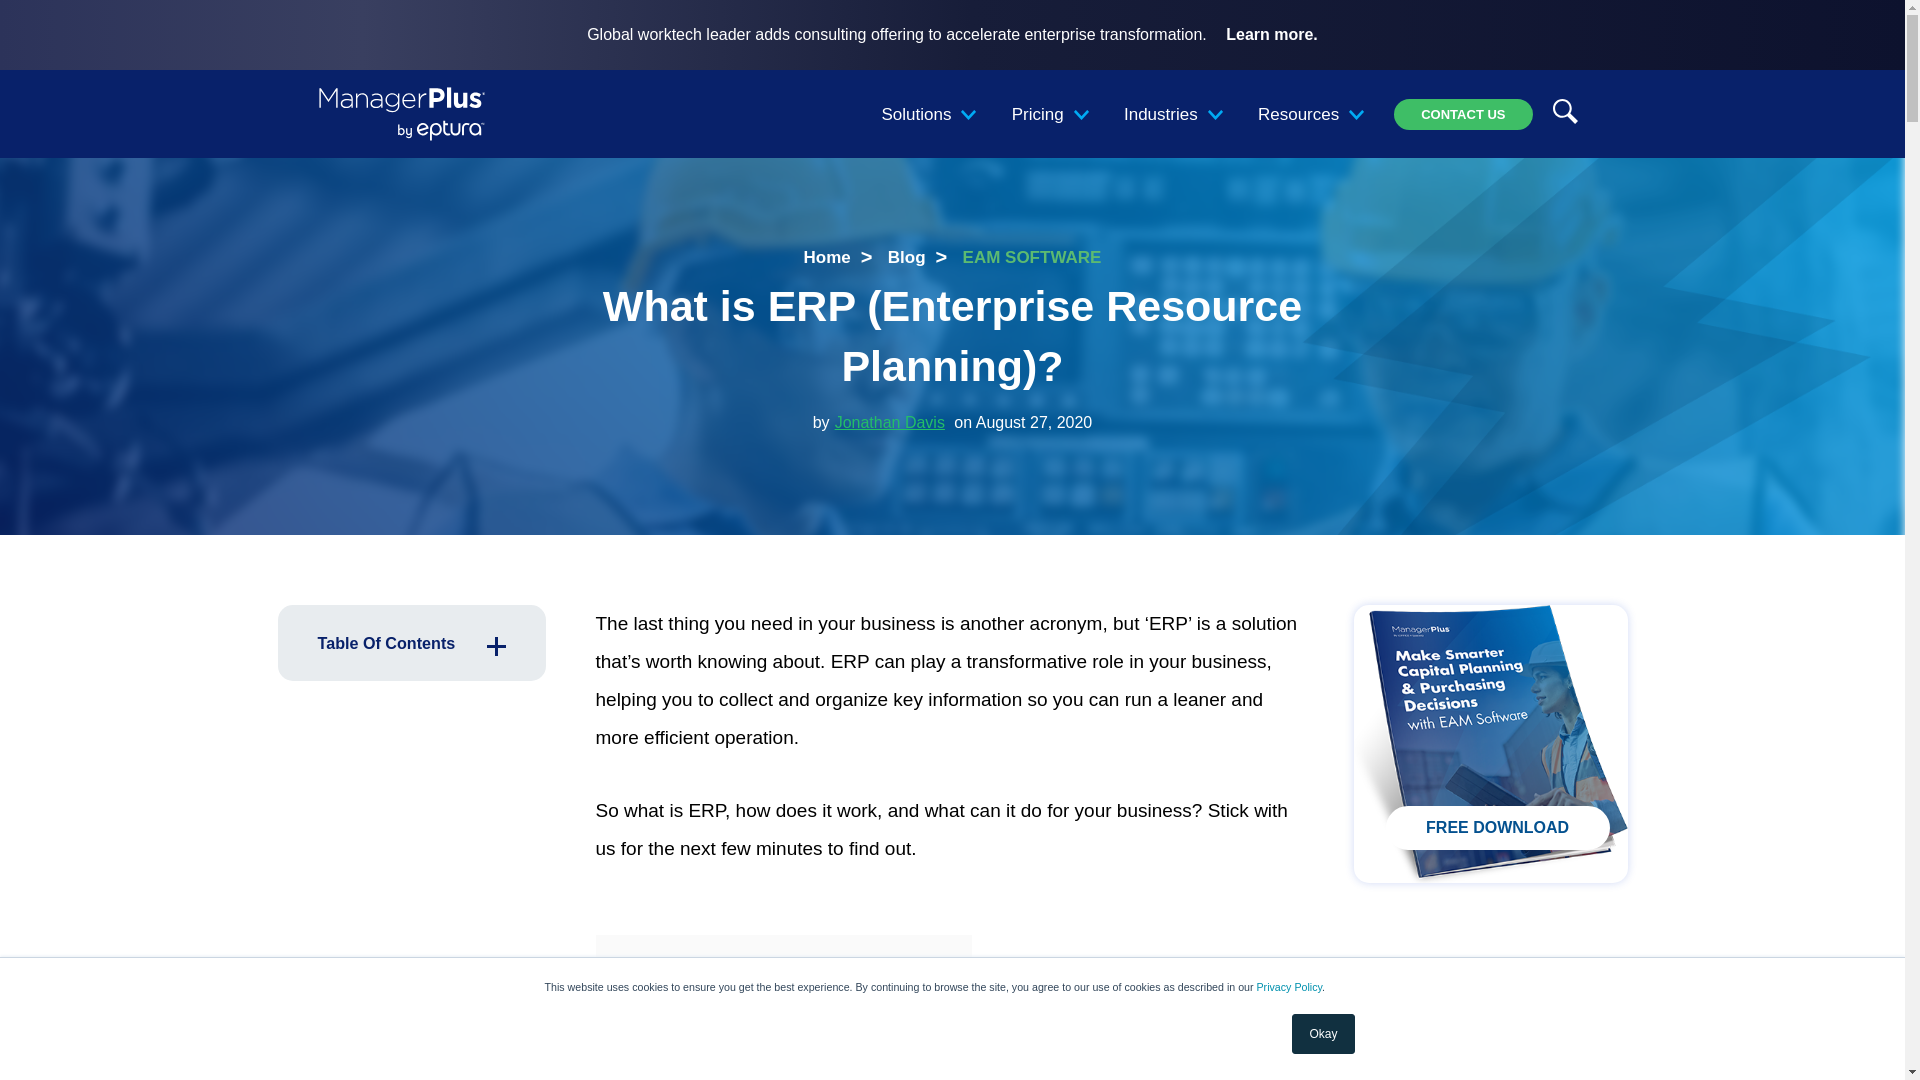 Image resolution: width=1920 pixels, height=1080 pixels. I want to click on FREE DOWNLOAD, so click(1498, 827).